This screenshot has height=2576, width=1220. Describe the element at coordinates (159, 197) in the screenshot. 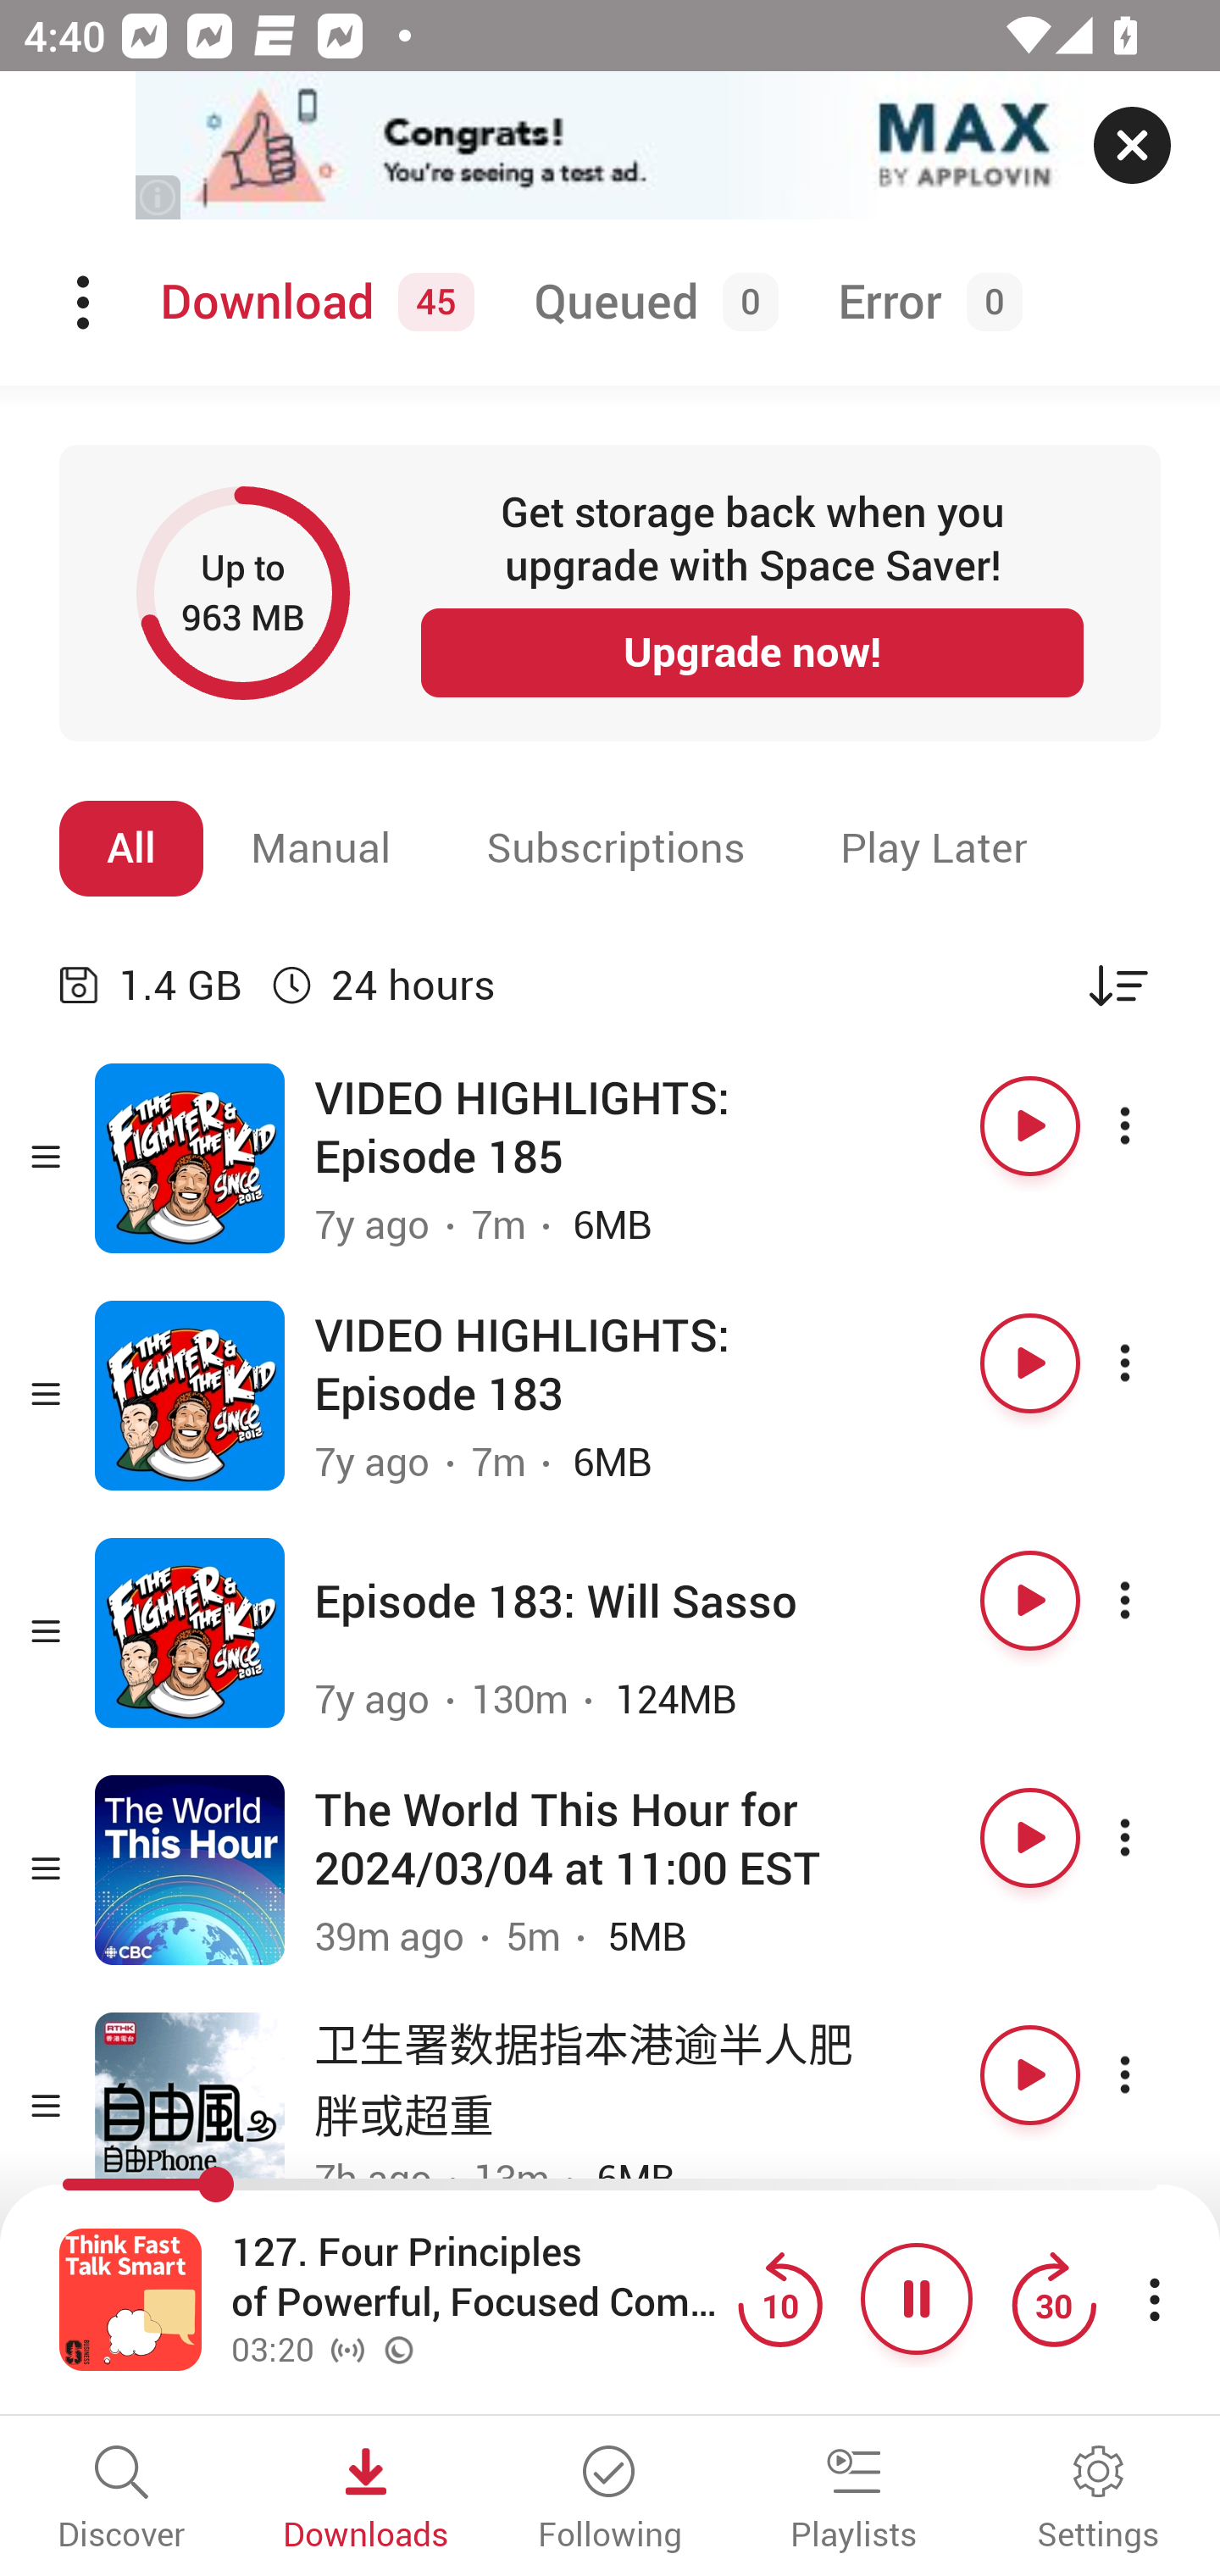

I see `(i)` at that location.